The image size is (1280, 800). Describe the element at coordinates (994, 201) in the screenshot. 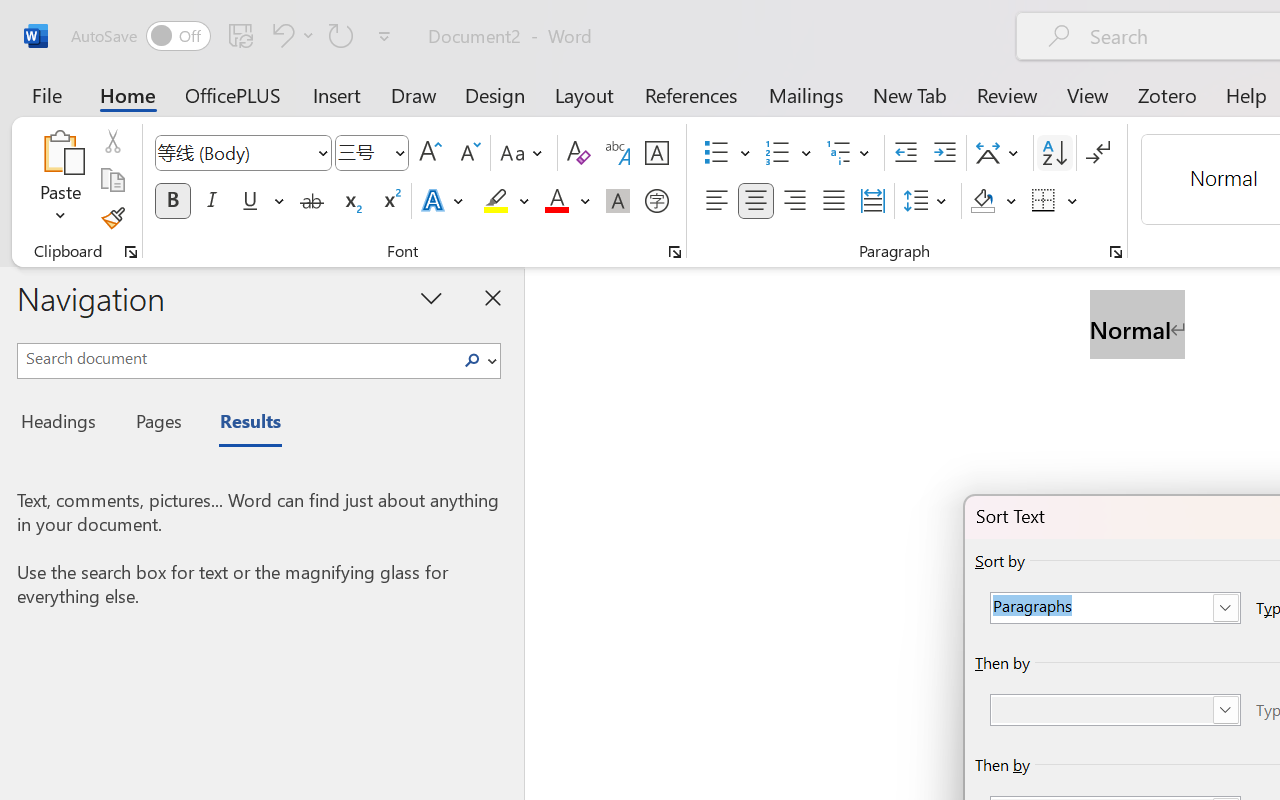

I see `Shading` at that location.